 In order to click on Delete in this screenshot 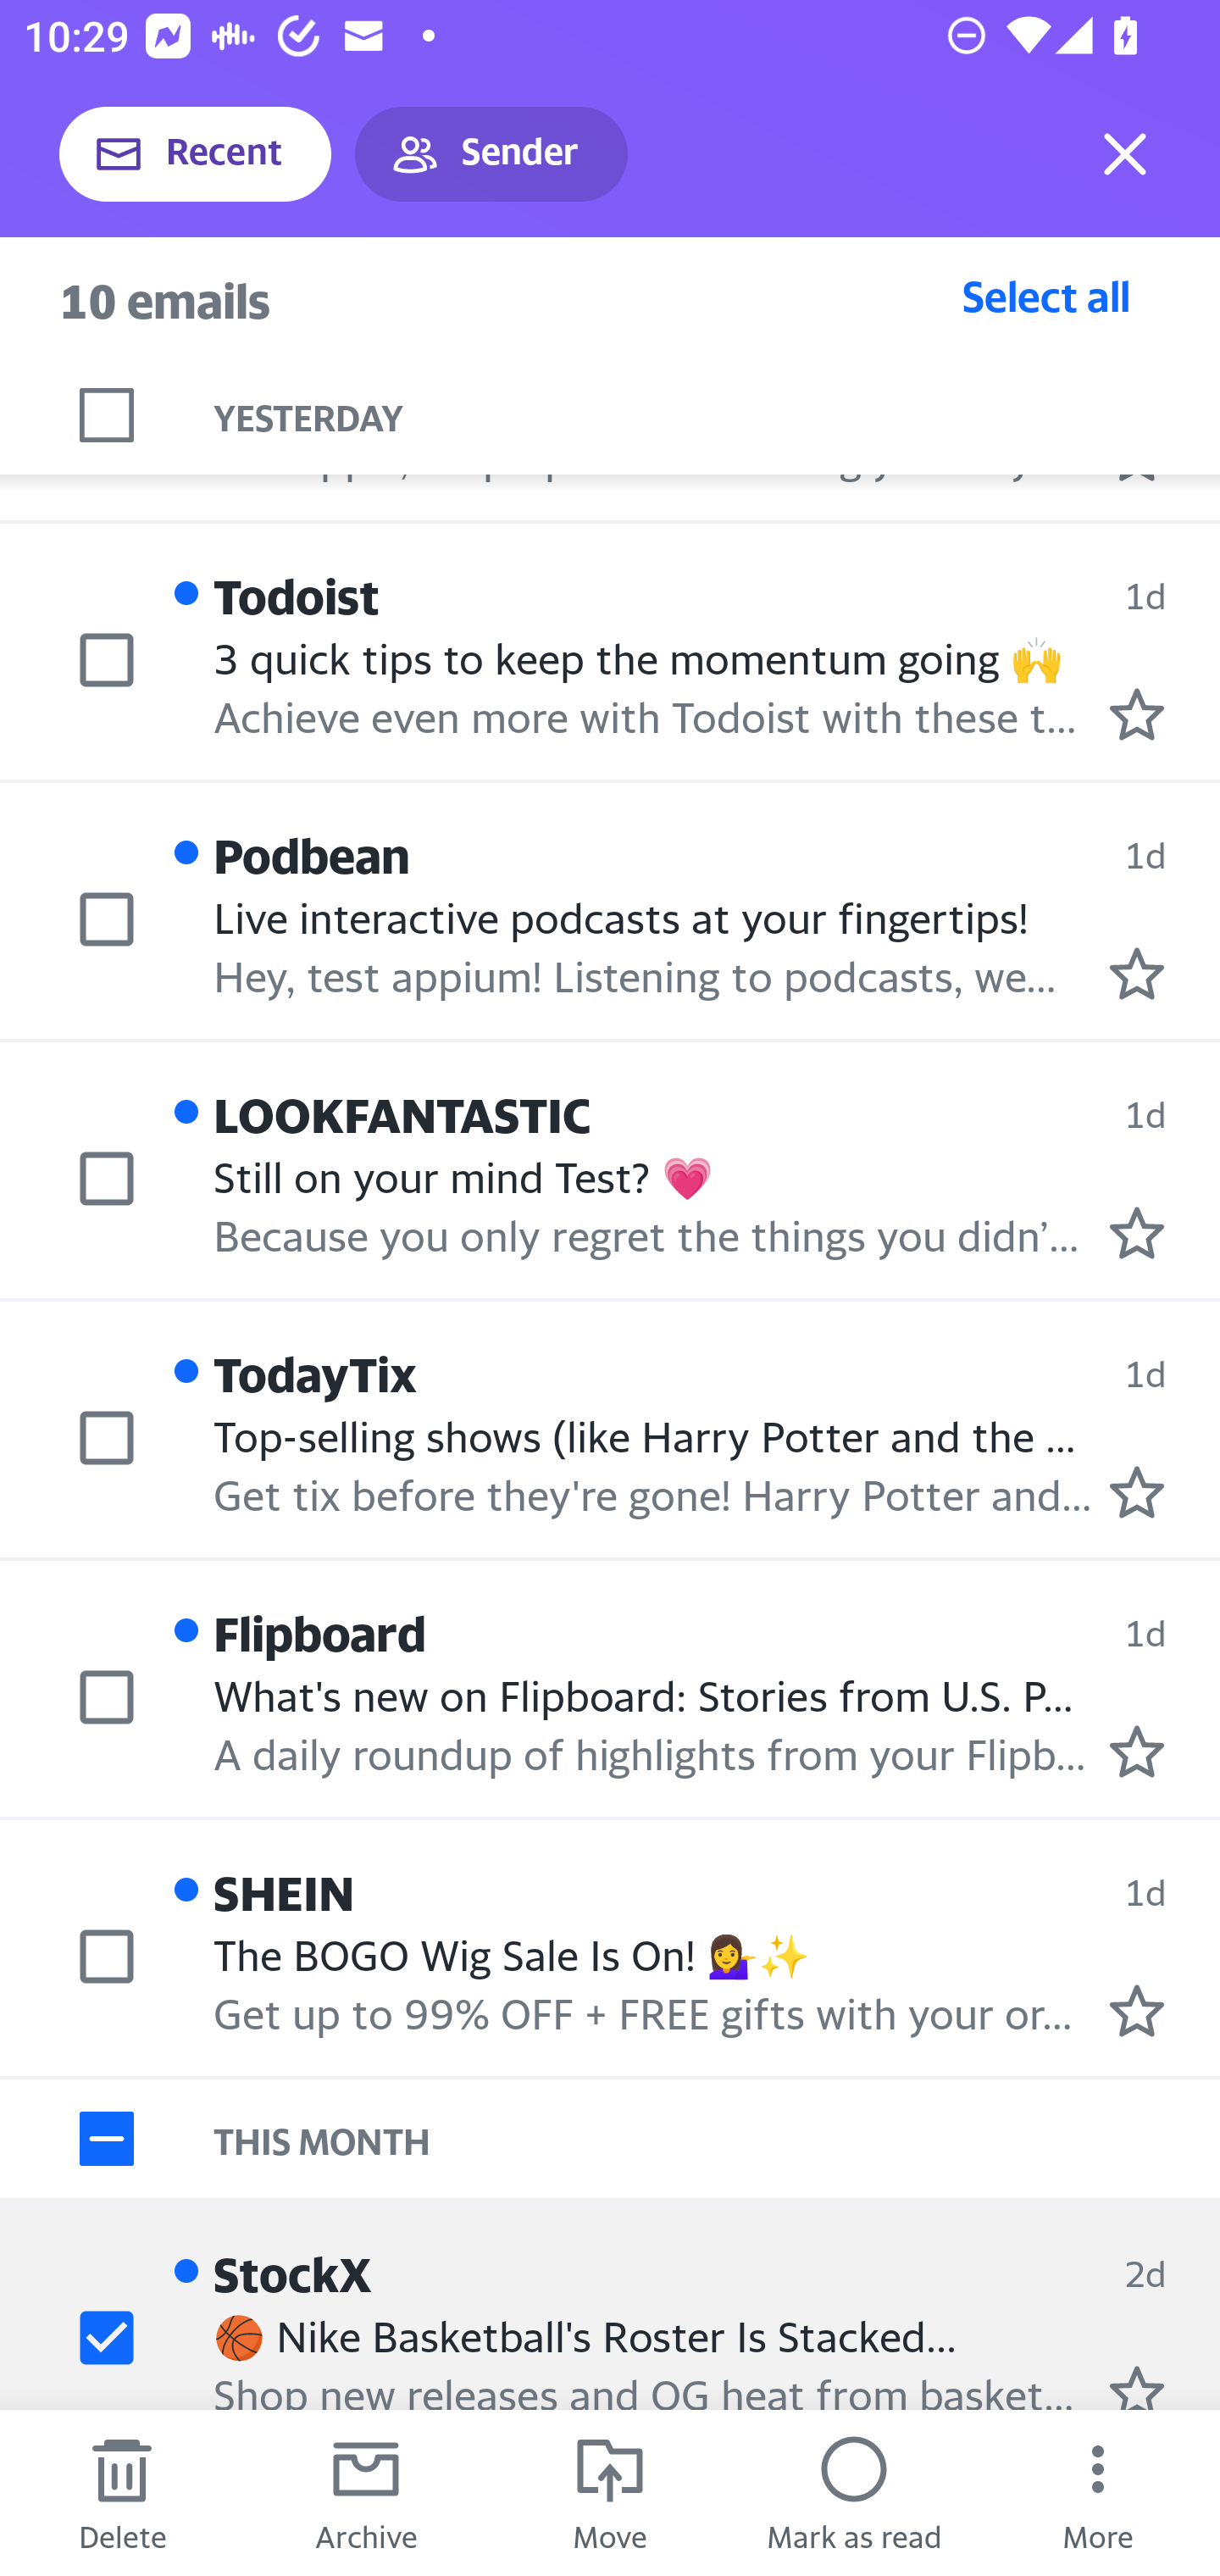, I will do `click(122, 2493)`.